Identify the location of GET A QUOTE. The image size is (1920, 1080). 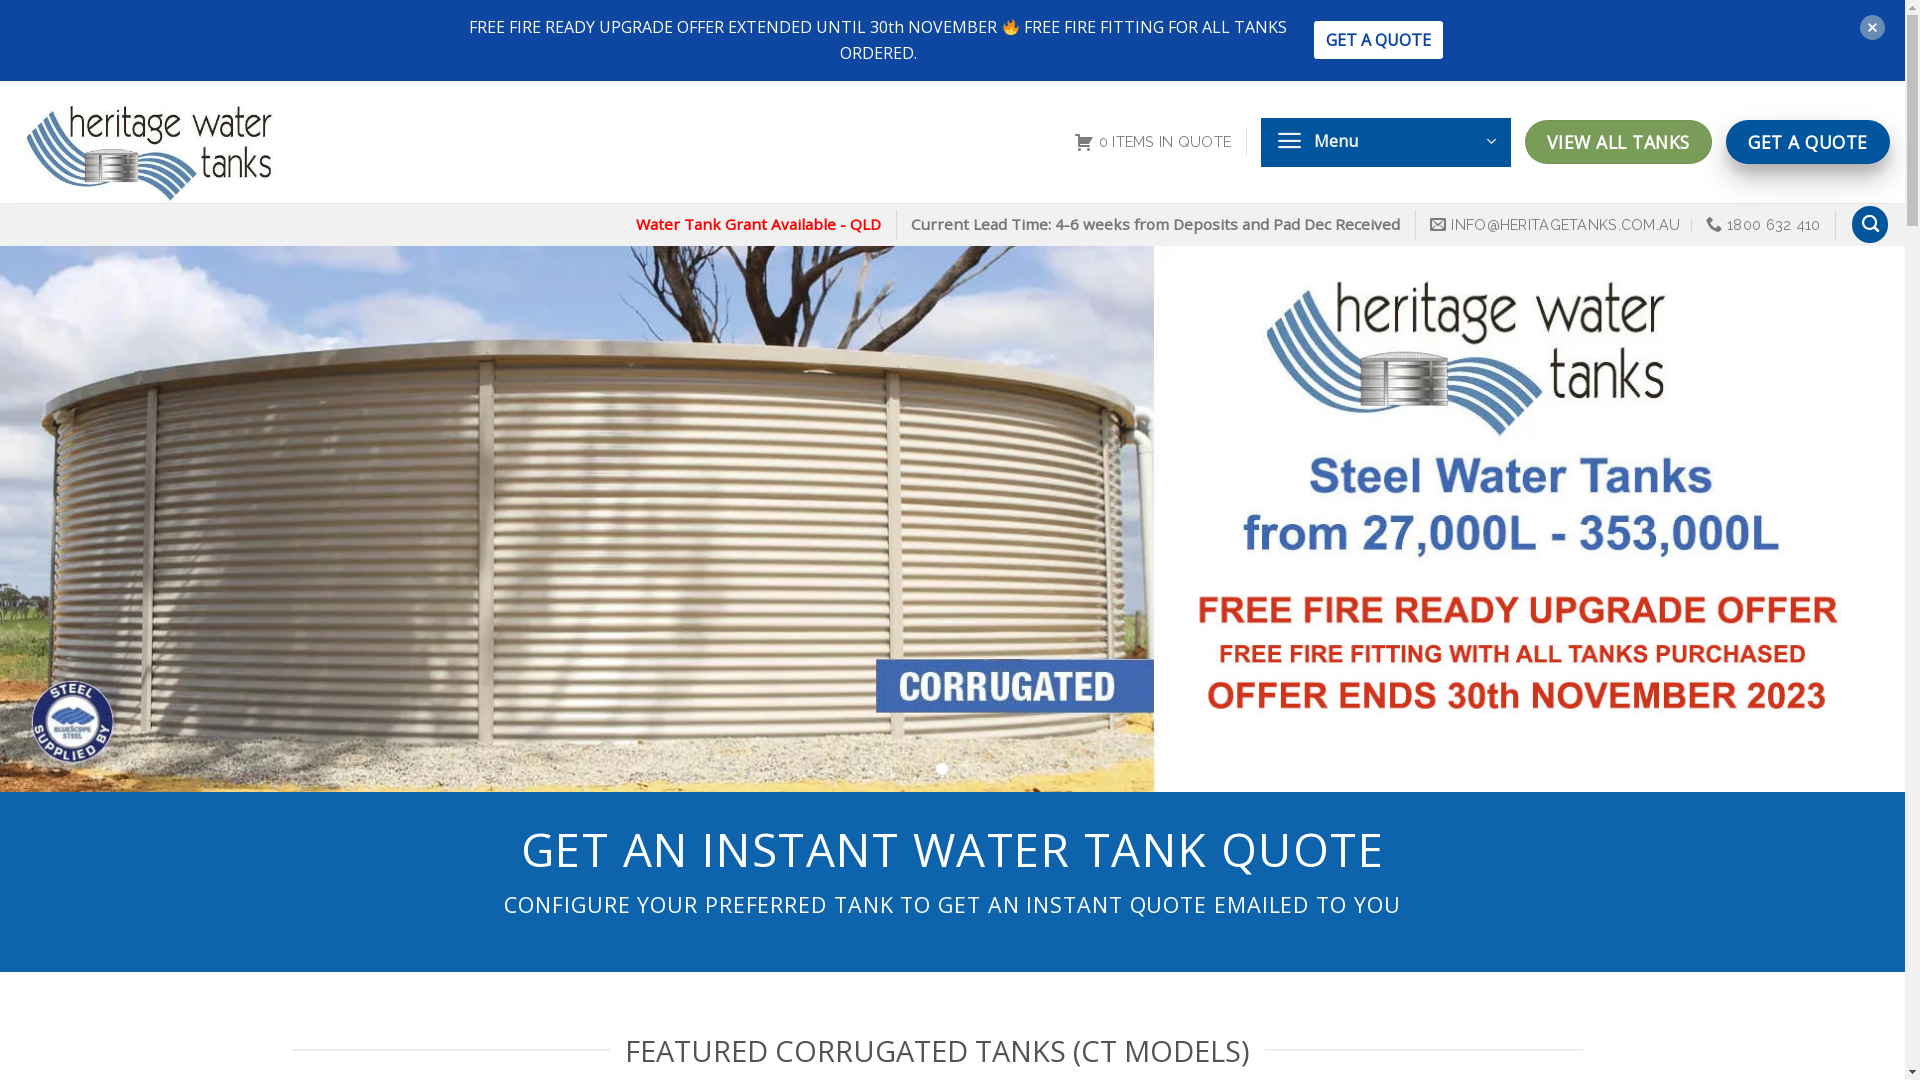
(1378, 40).